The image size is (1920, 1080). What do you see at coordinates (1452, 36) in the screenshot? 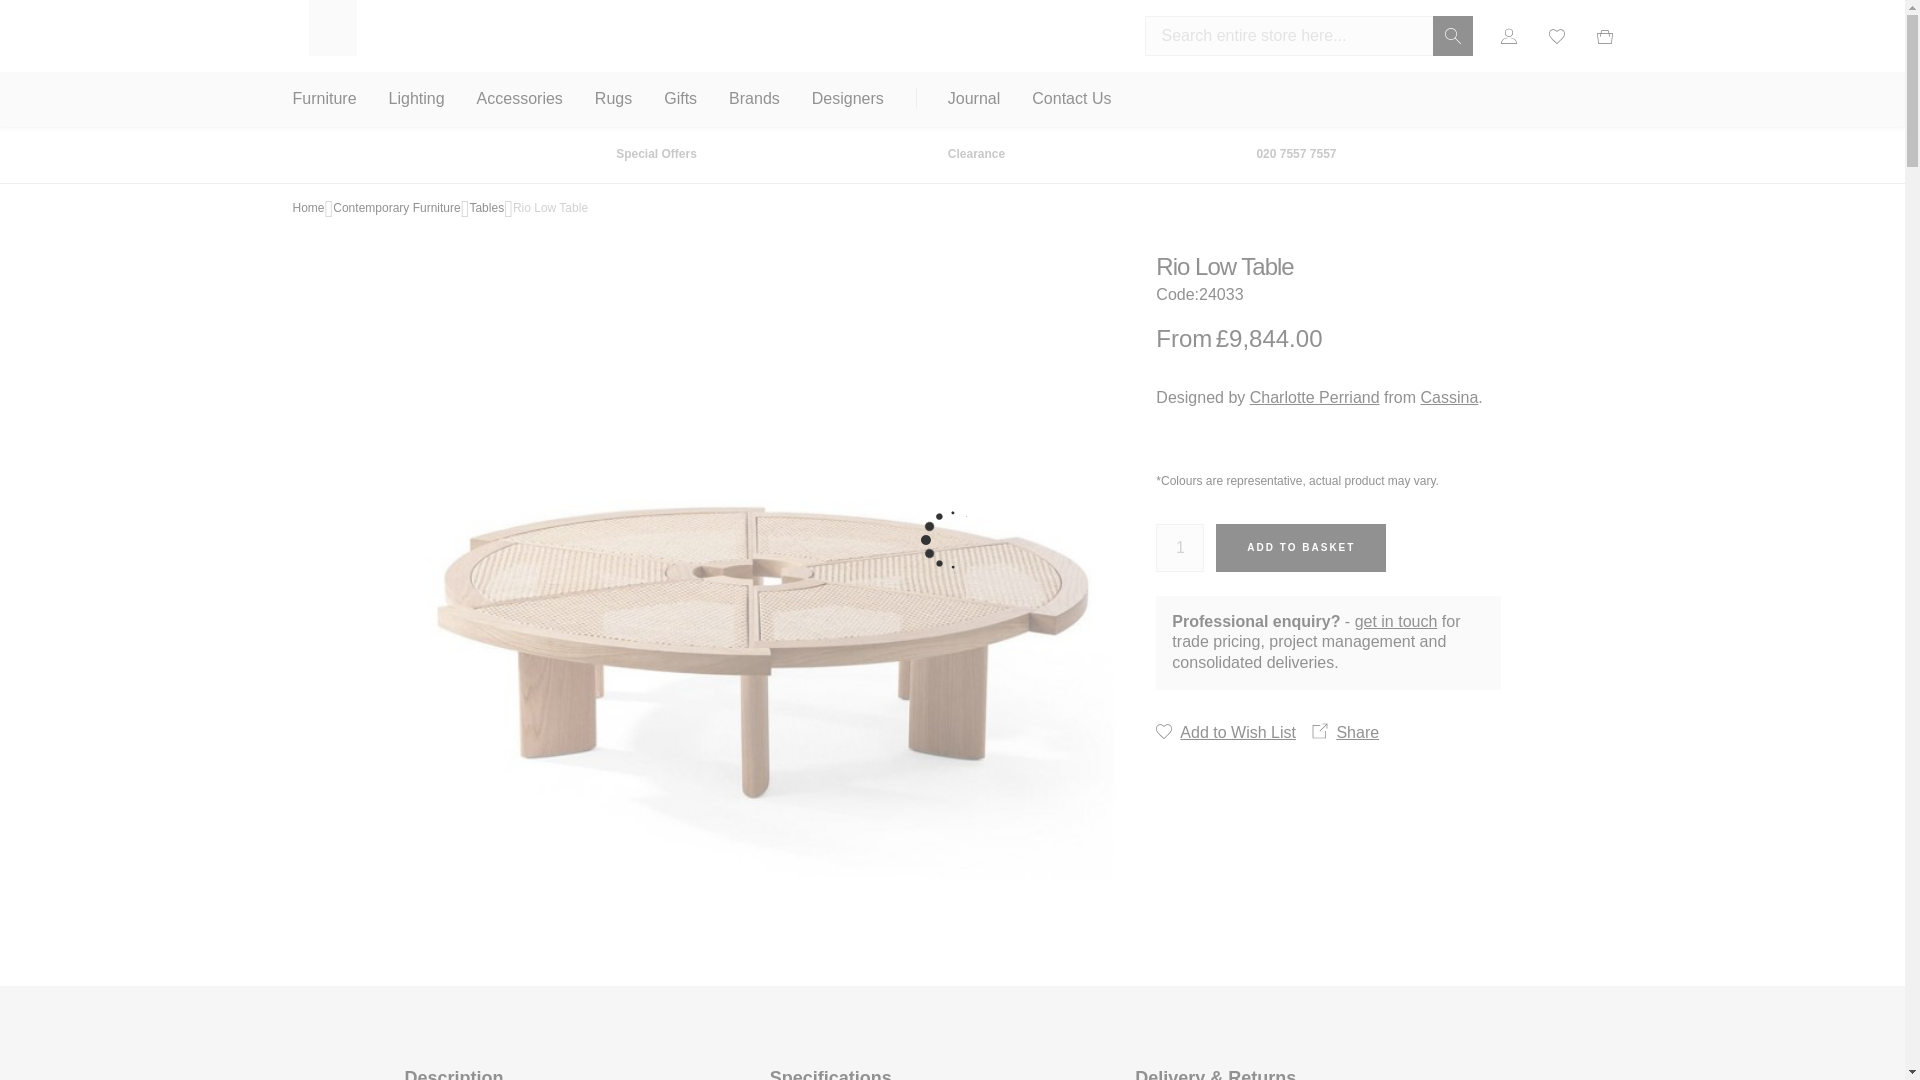
I see `SEARCH` at bounding box center [1452, 36].